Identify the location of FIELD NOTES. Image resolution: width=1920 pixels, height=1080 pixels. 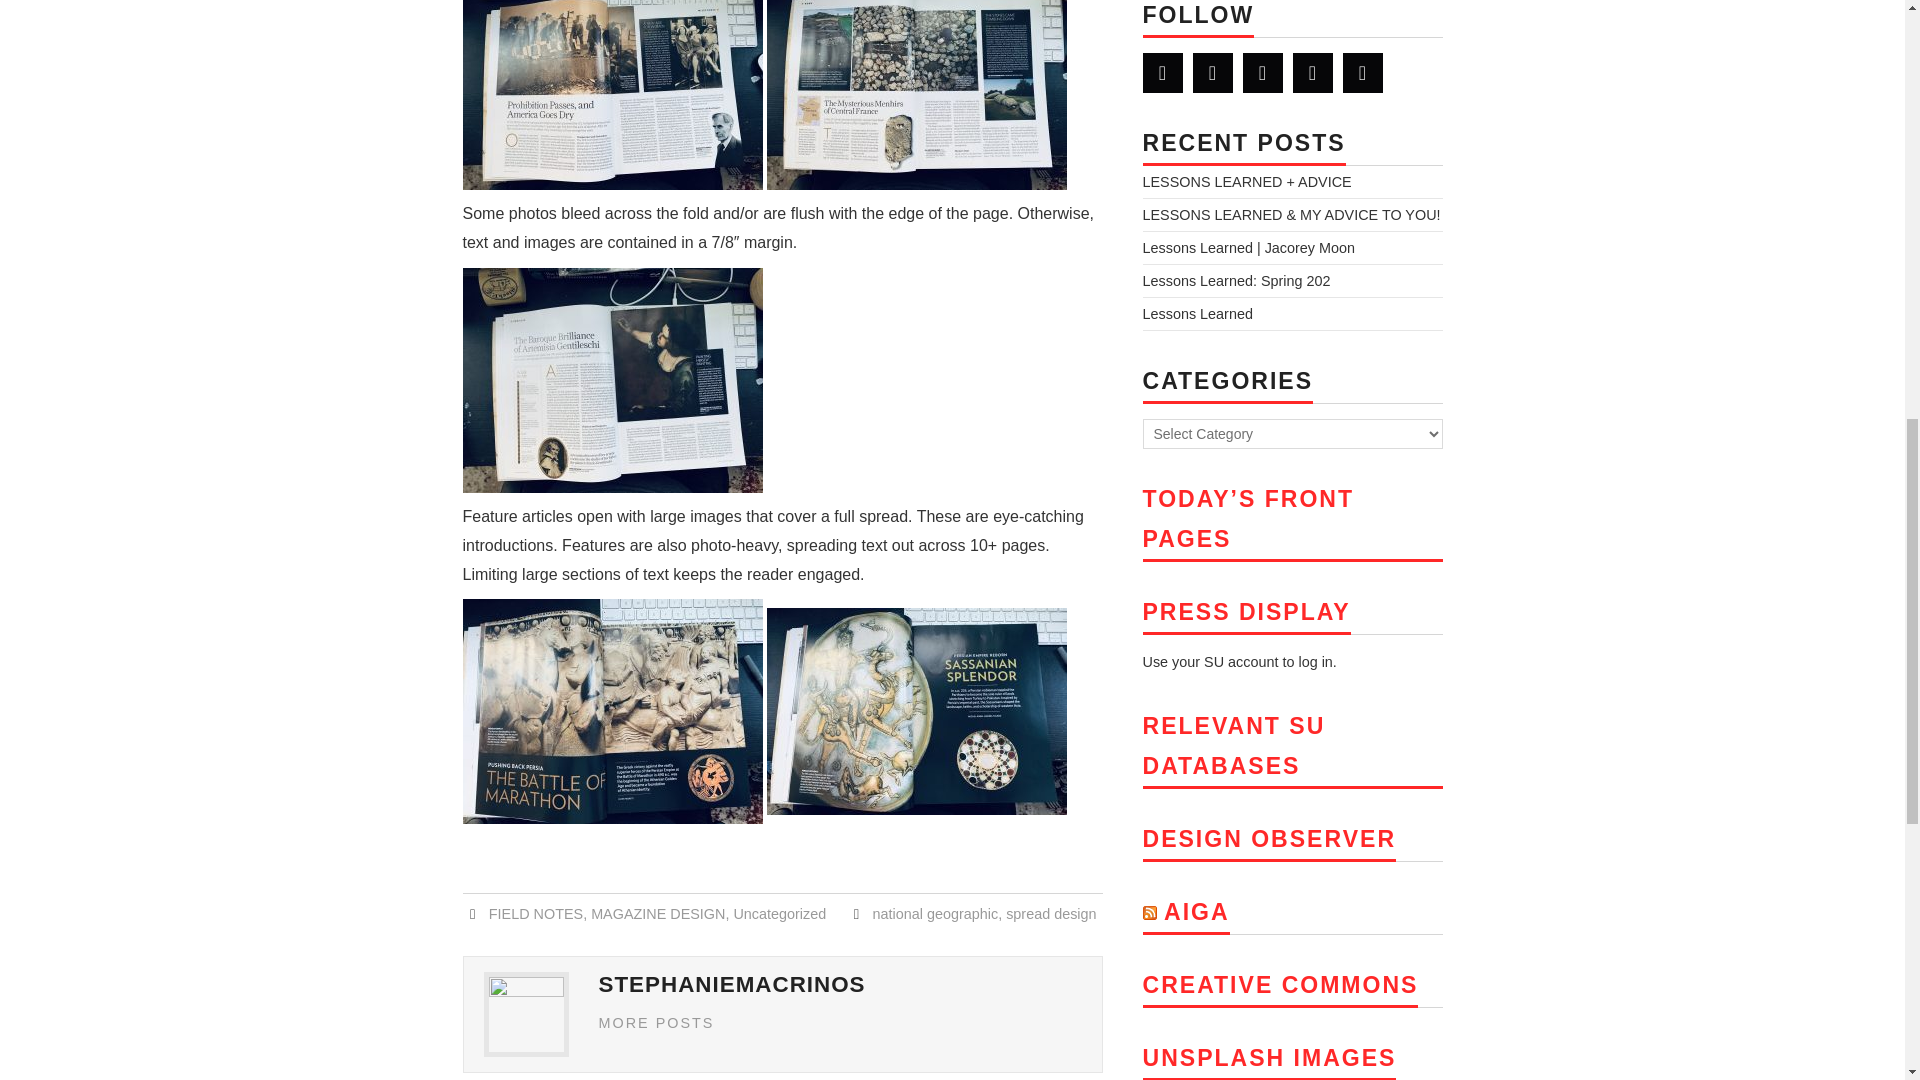
(536, 914).